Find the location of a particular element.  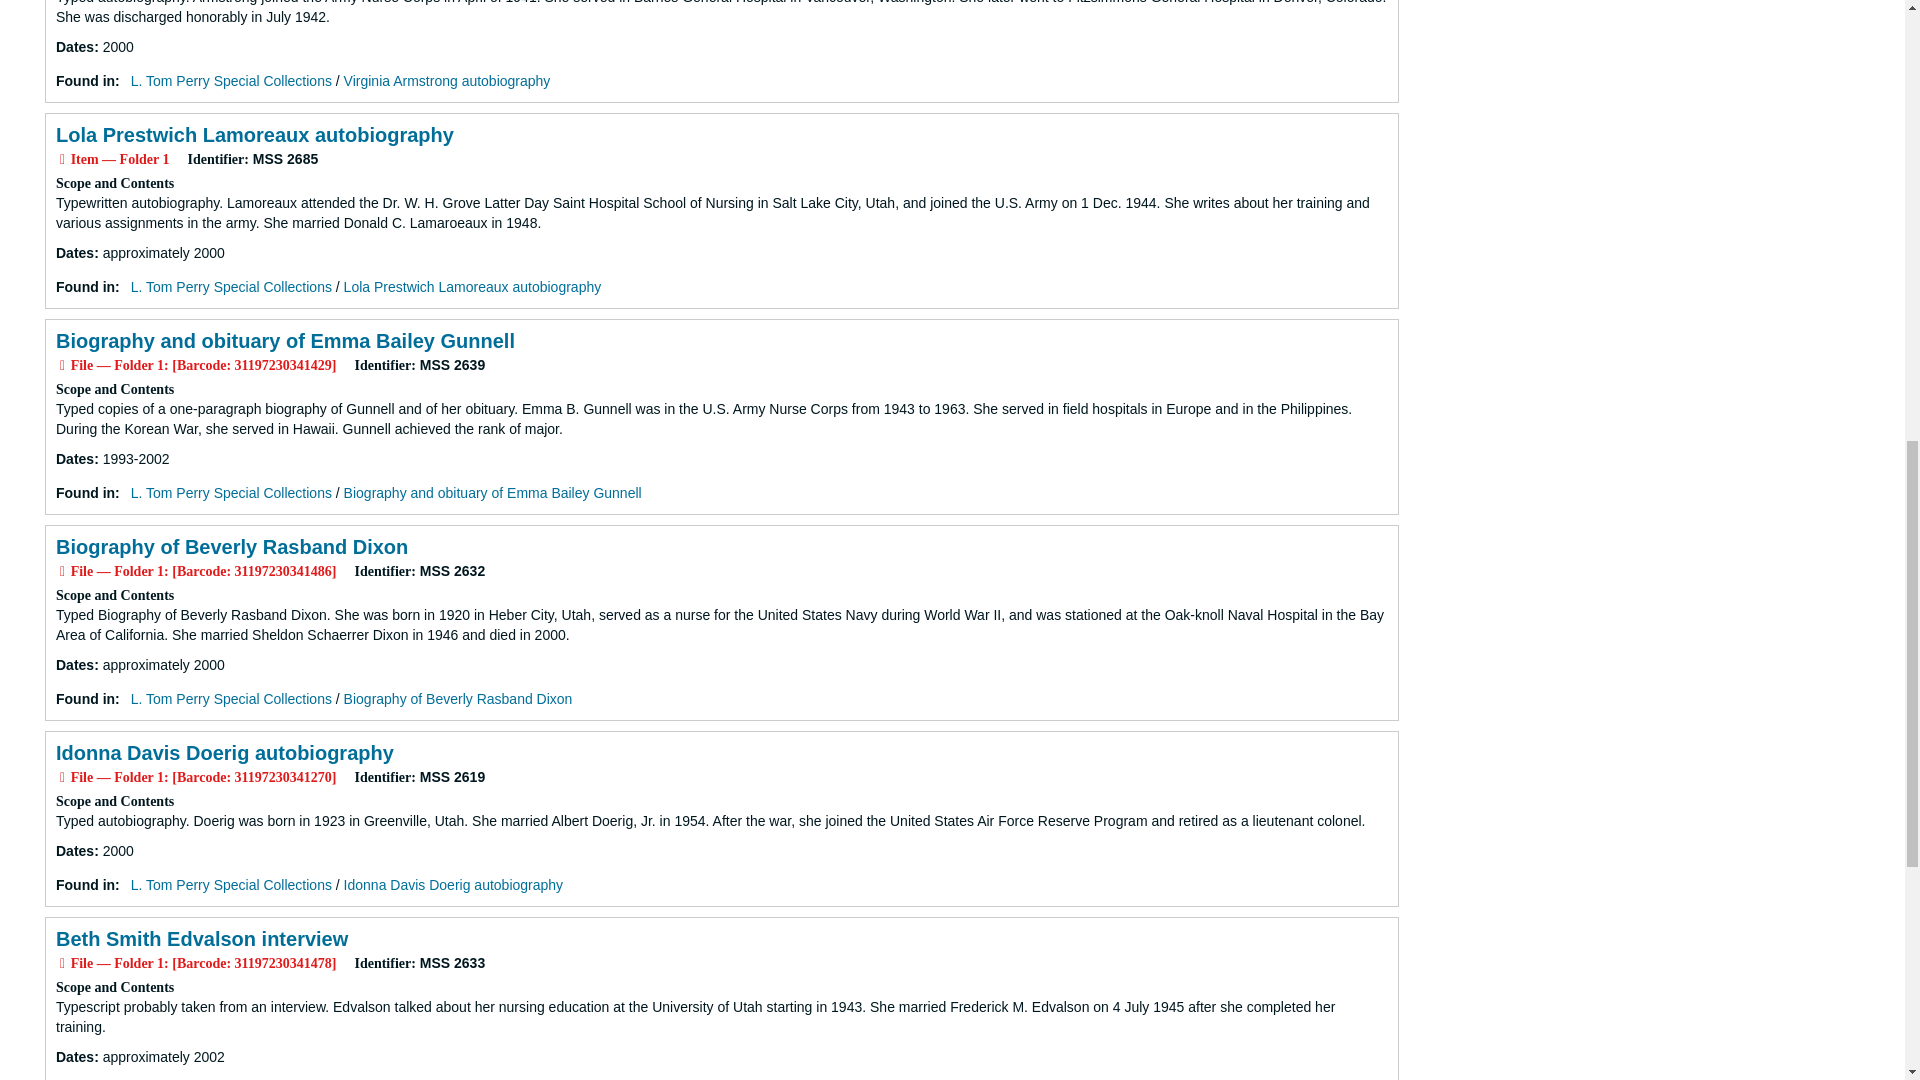

translation missing: en.dates is located at coordinates (74, 46).